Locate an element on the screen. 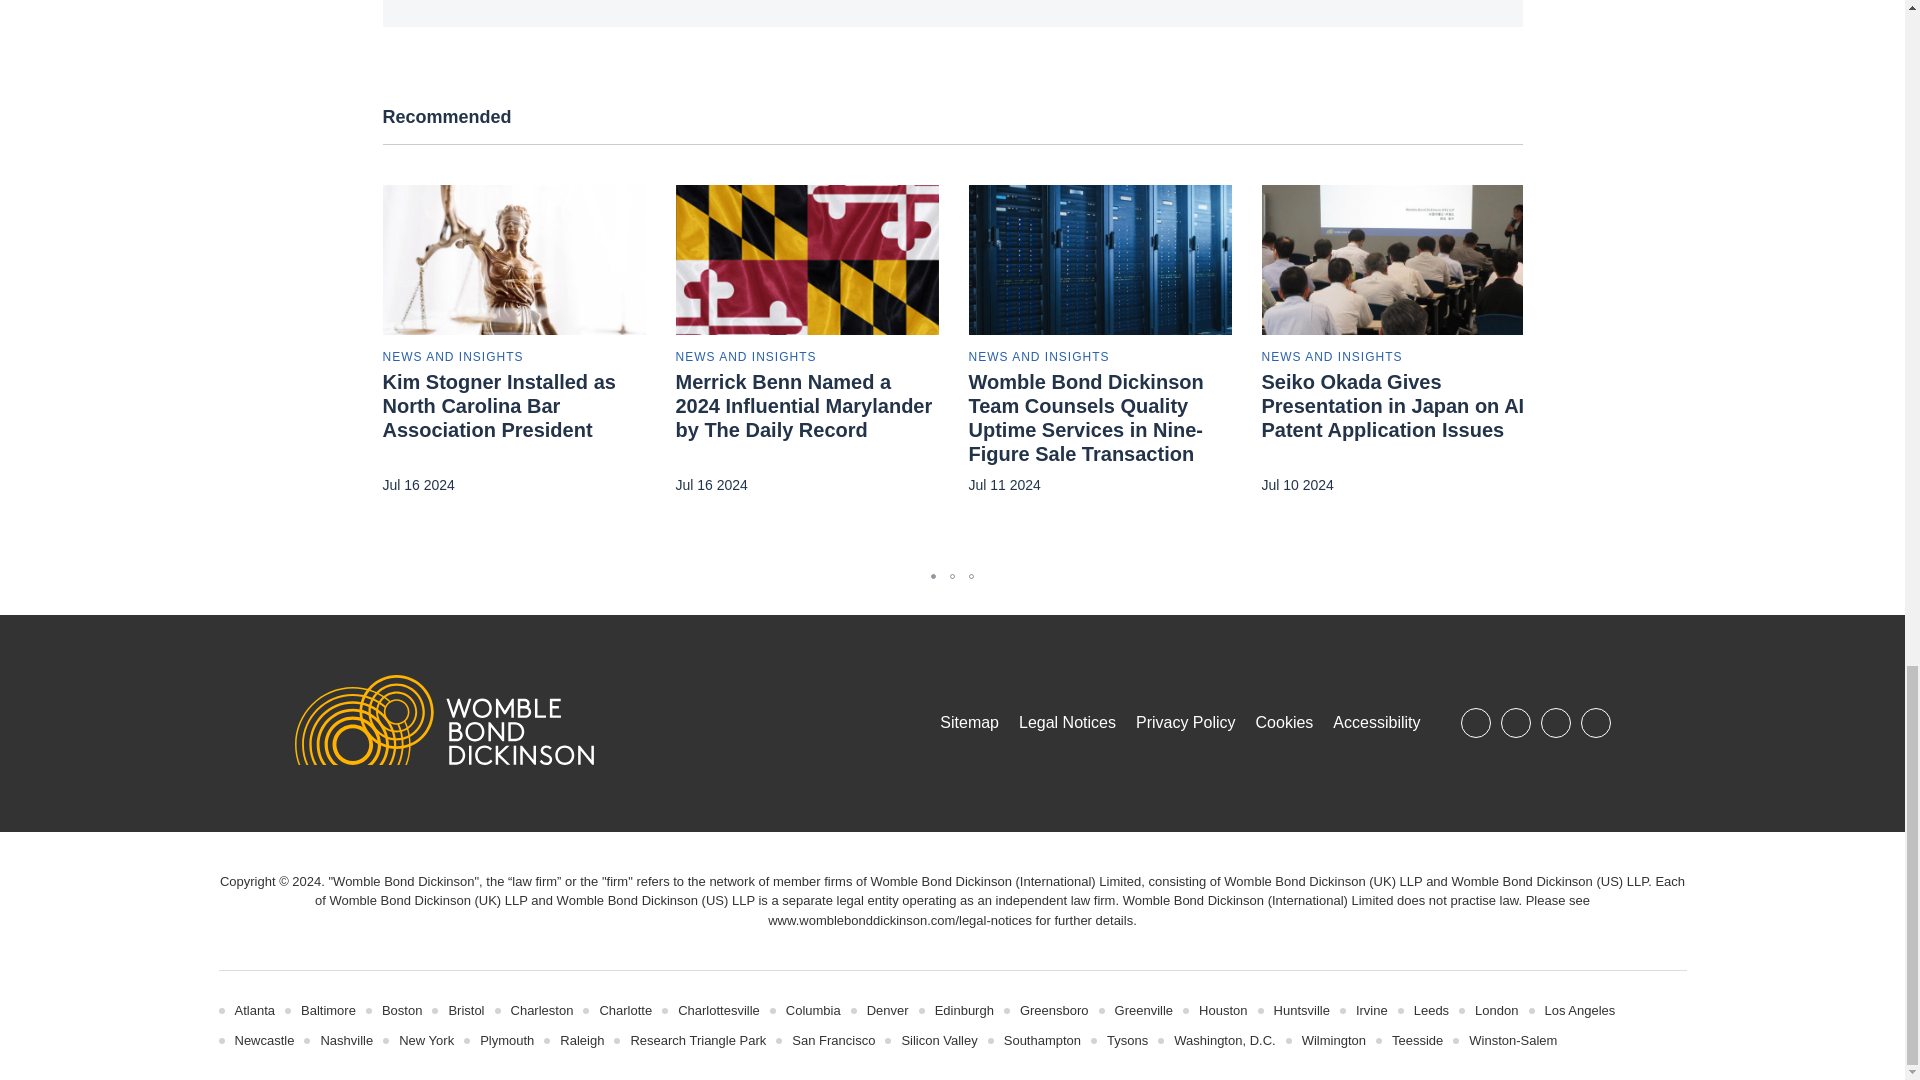 The width and height of the screenshot is (1920, 1080). Charlotte, NC, US is located at coordinates (626, 1010).